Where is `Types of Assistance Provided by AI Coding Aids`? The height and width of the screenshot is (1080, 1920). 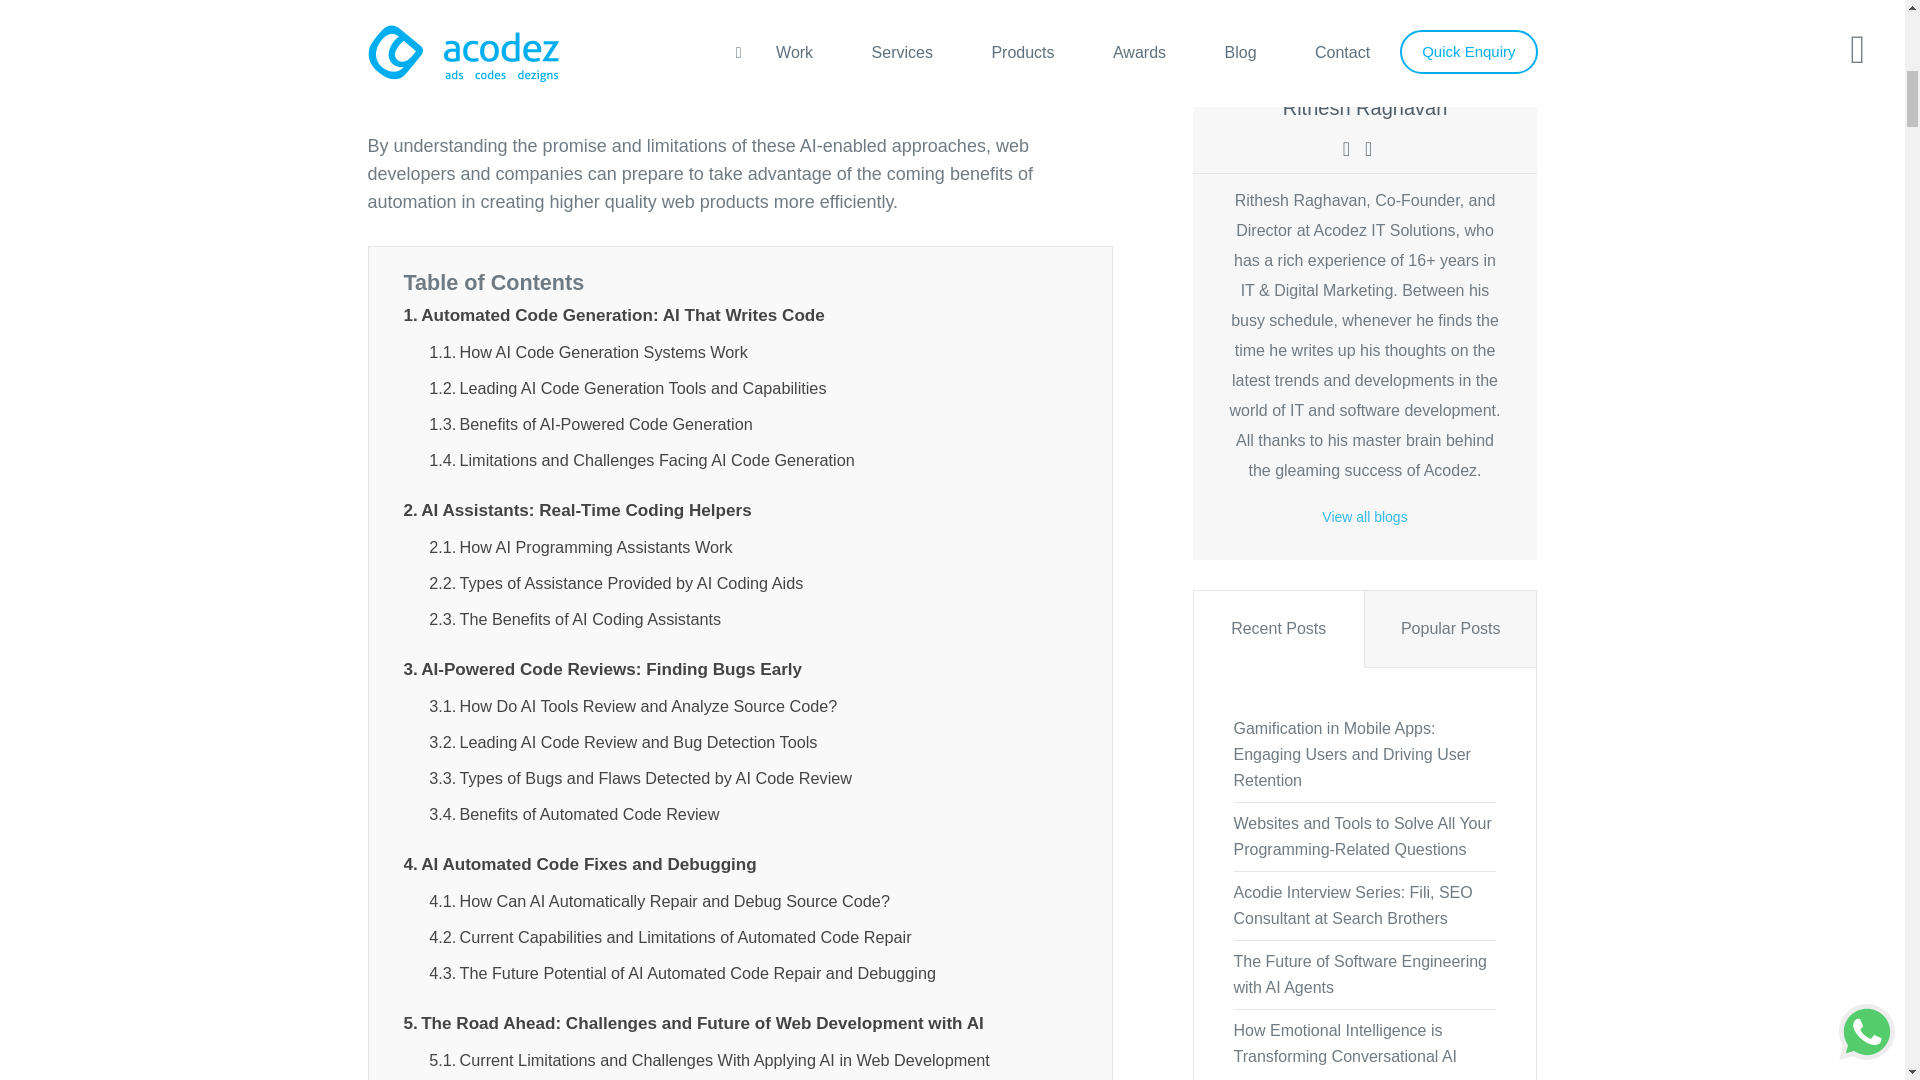 Types of Assistance Provided by AI Coding Aids is located at coordinates (615, 584).